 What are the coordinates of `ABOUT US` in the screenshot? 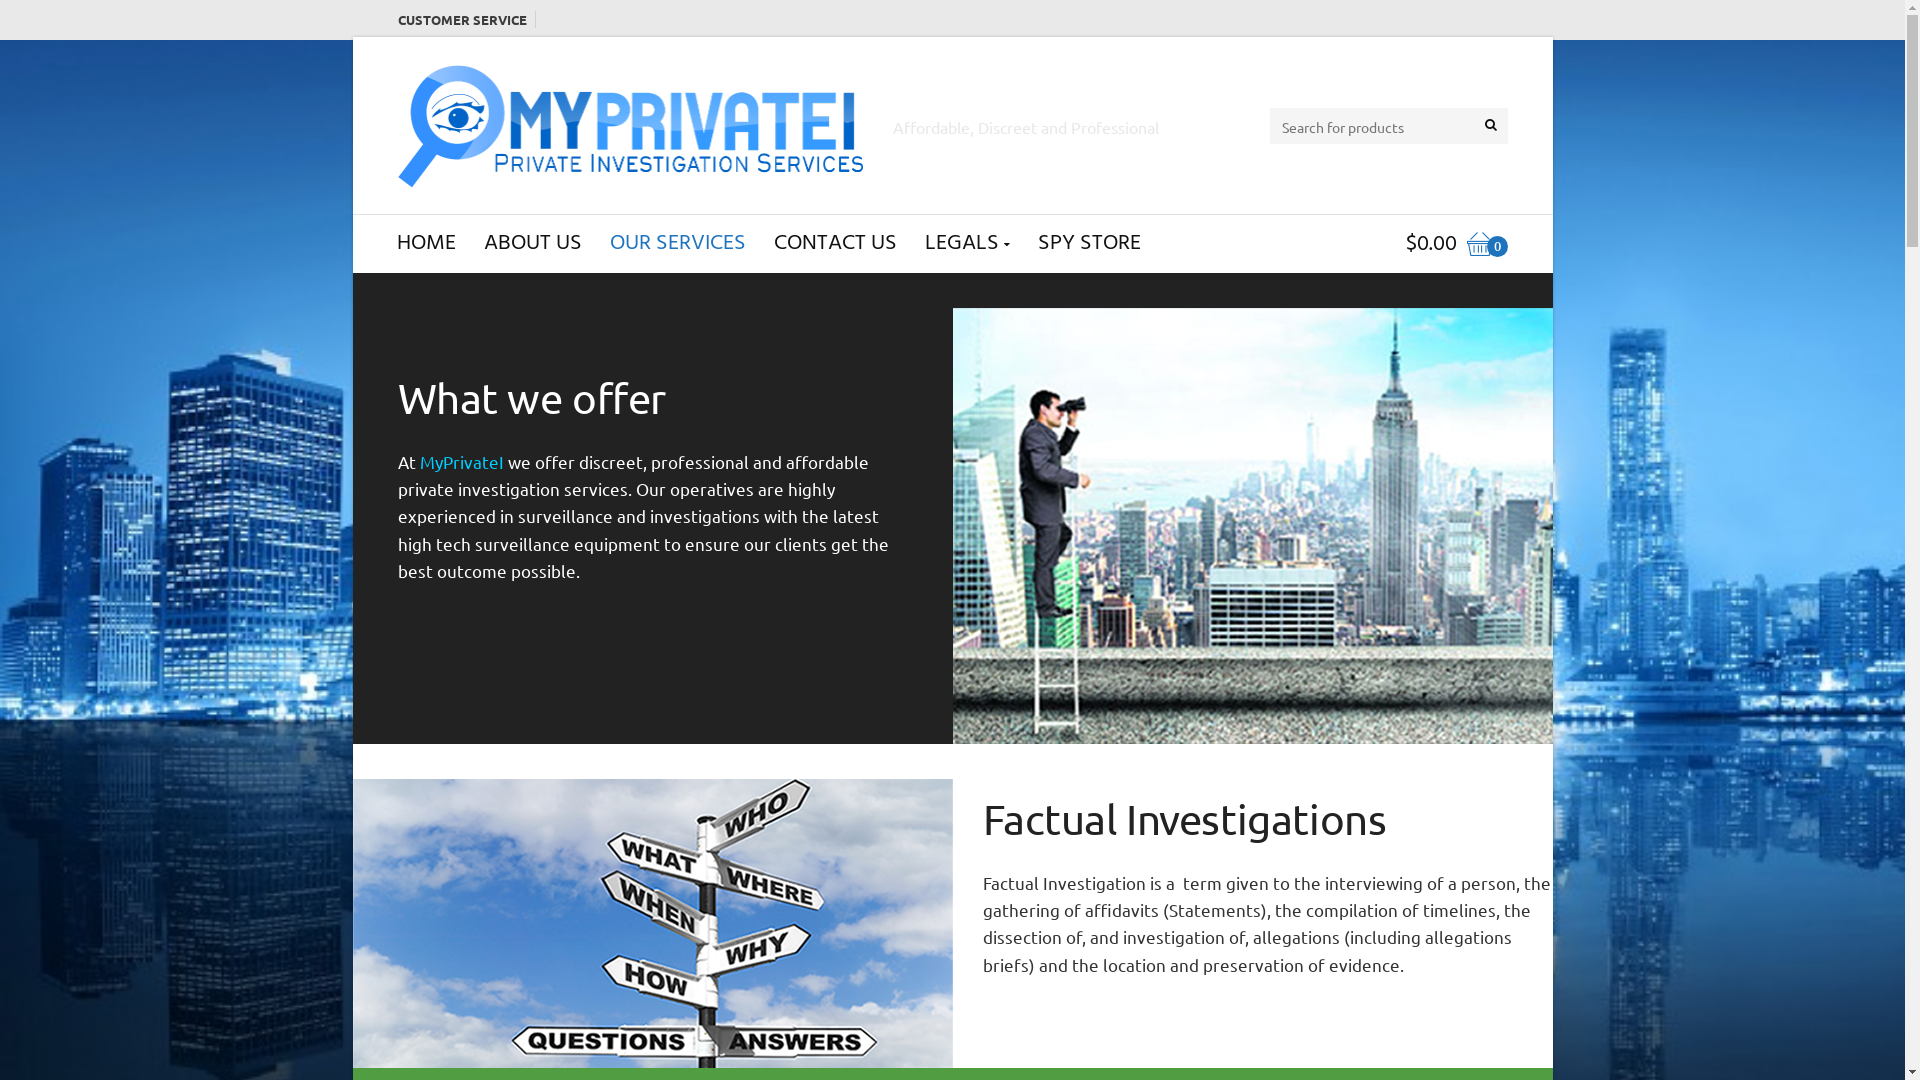 It's located at (533, 244).